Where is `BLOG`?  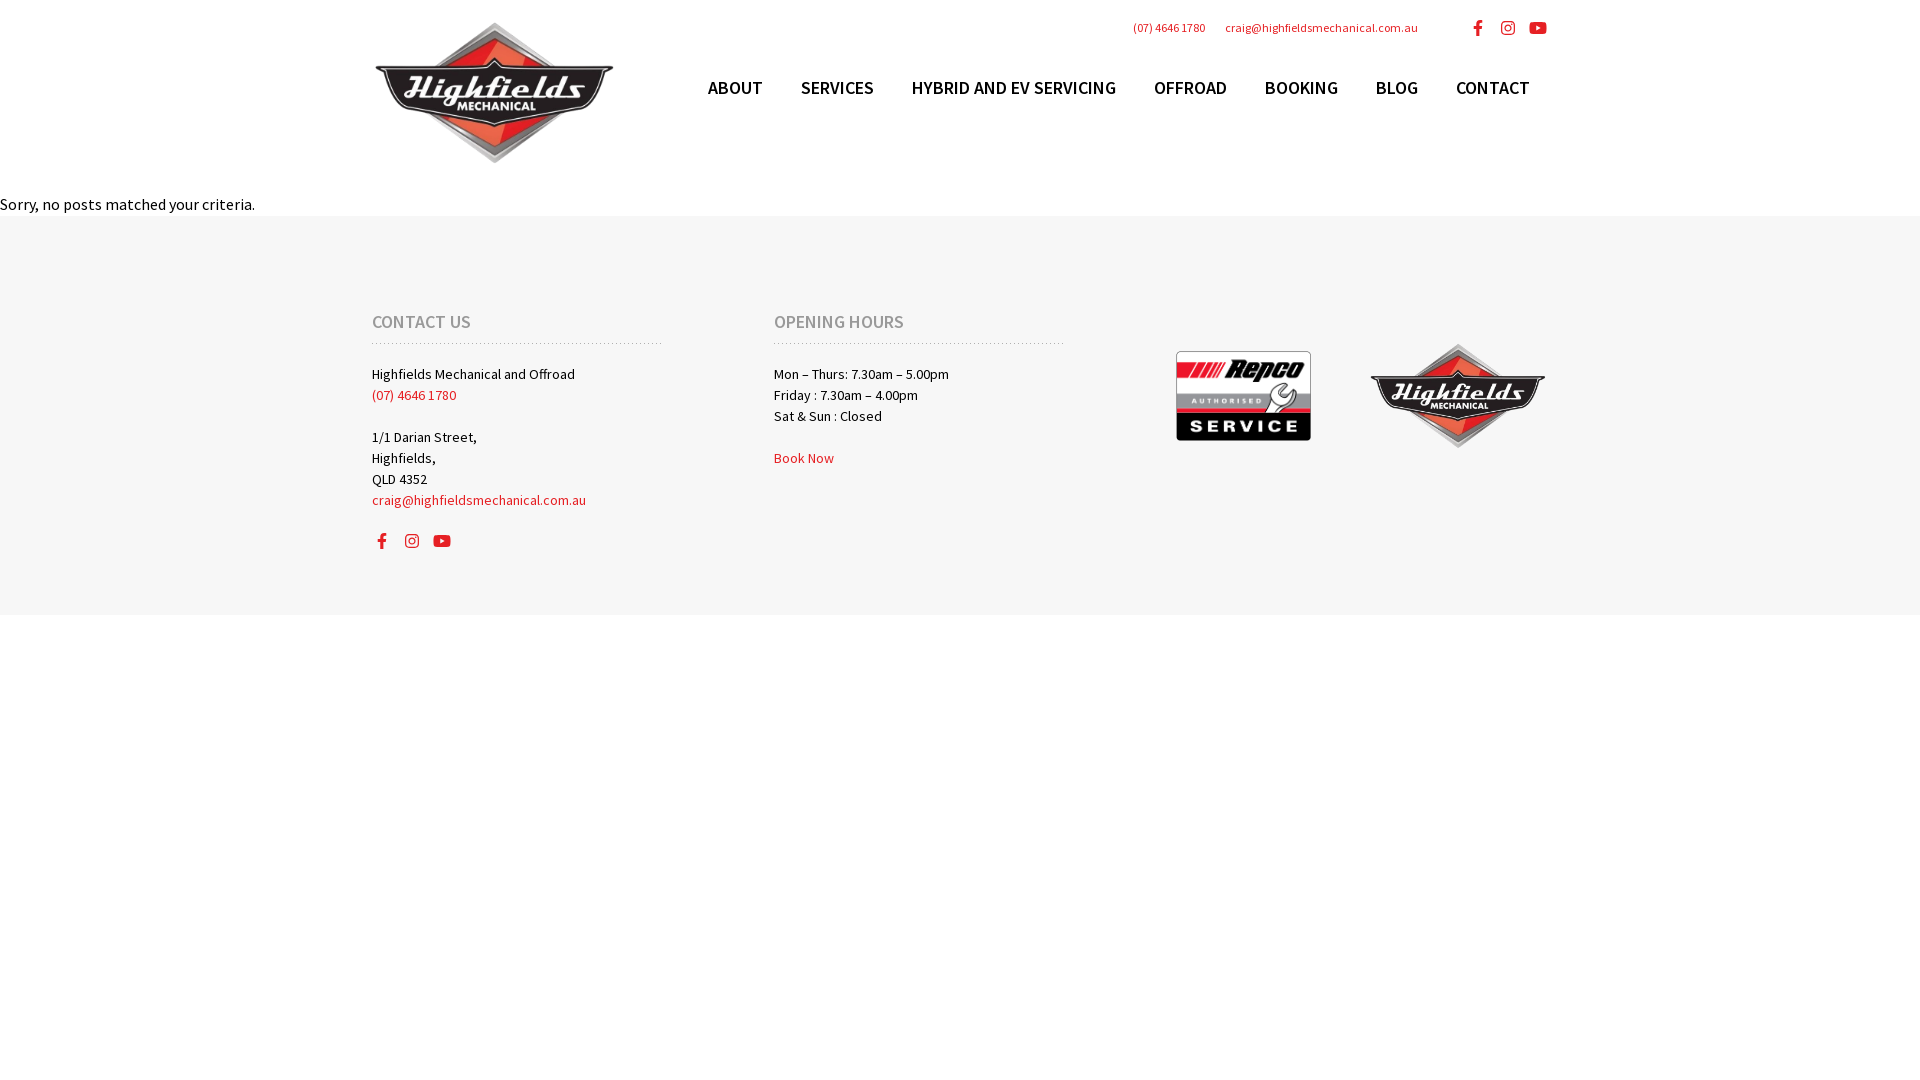 BLOG is located at coordinates (1397, 88).